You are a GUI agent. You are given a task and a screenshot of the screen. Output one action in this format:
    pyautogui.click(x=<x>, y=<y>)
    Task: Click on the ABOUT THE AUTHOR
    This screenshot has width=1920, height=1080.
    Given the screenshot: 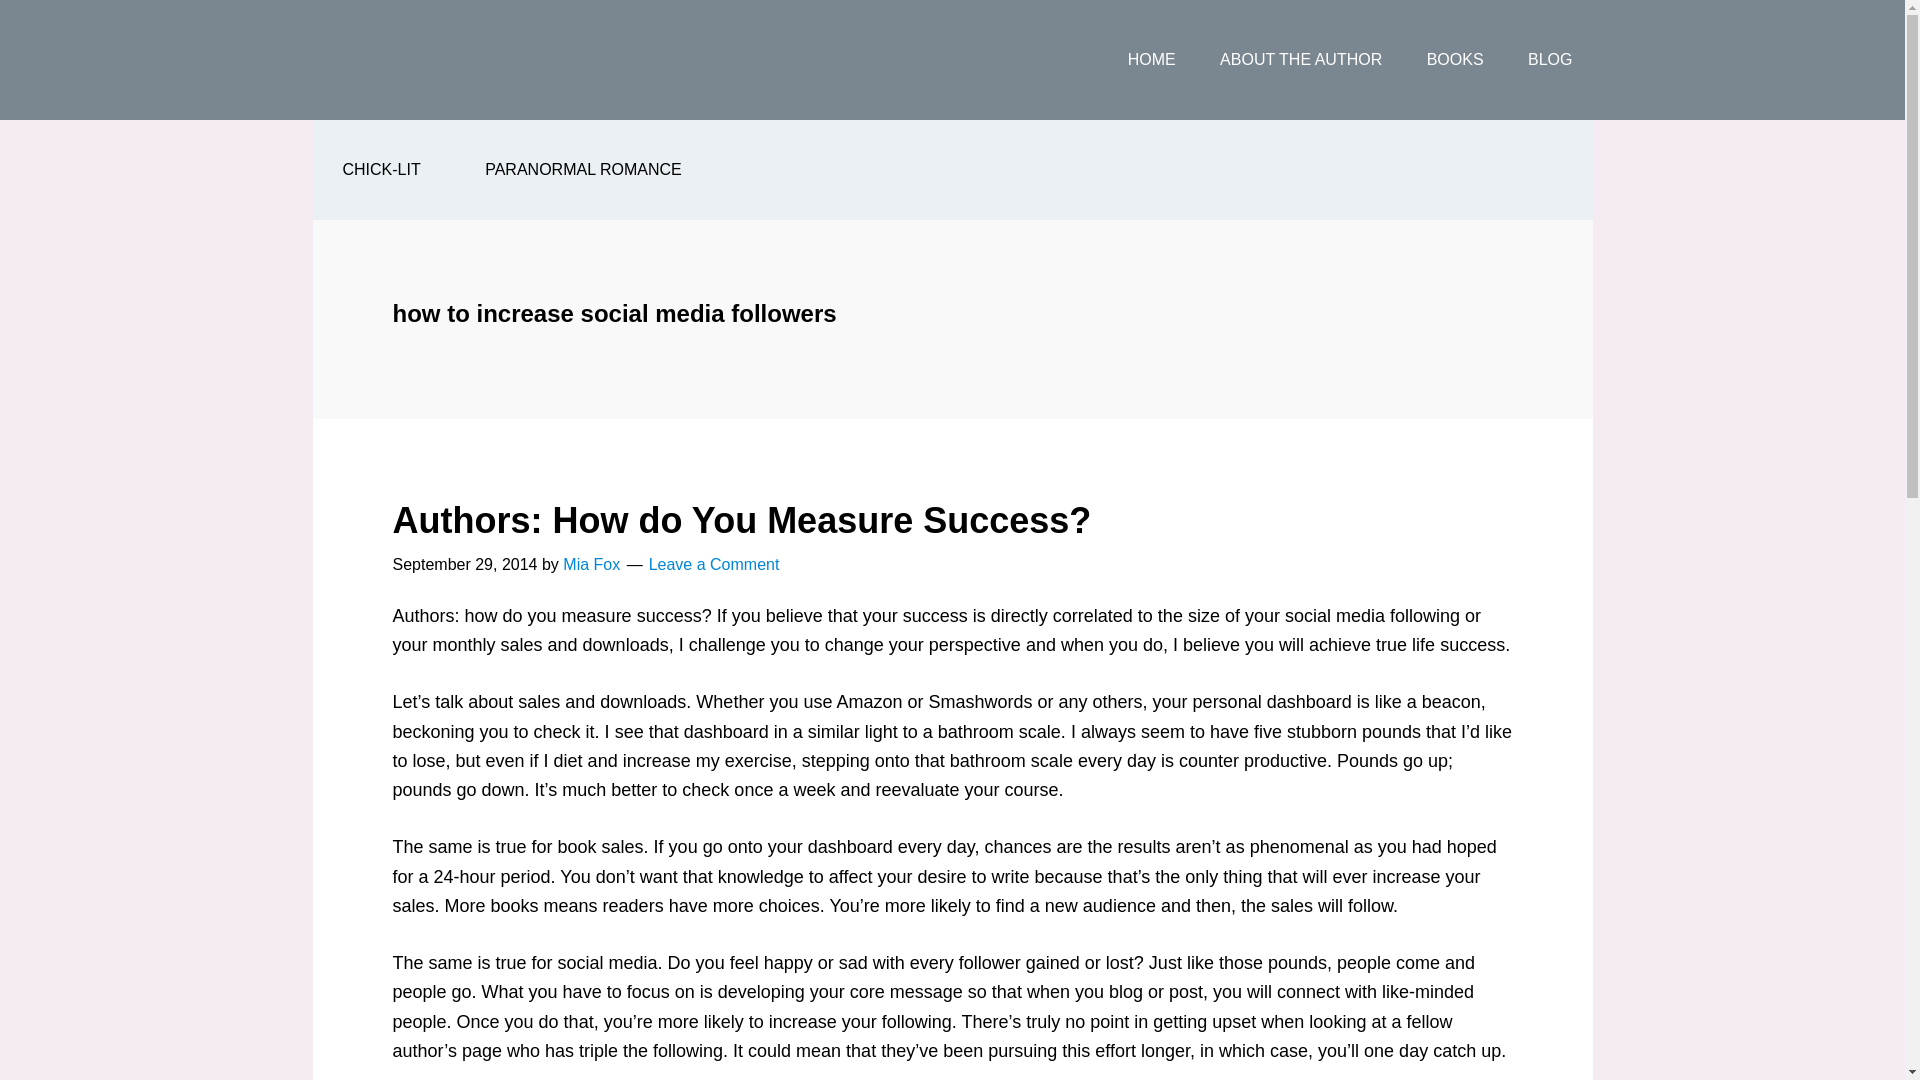 What is the action you would take?
    pyautogui.click(x=1300, y=60)
    